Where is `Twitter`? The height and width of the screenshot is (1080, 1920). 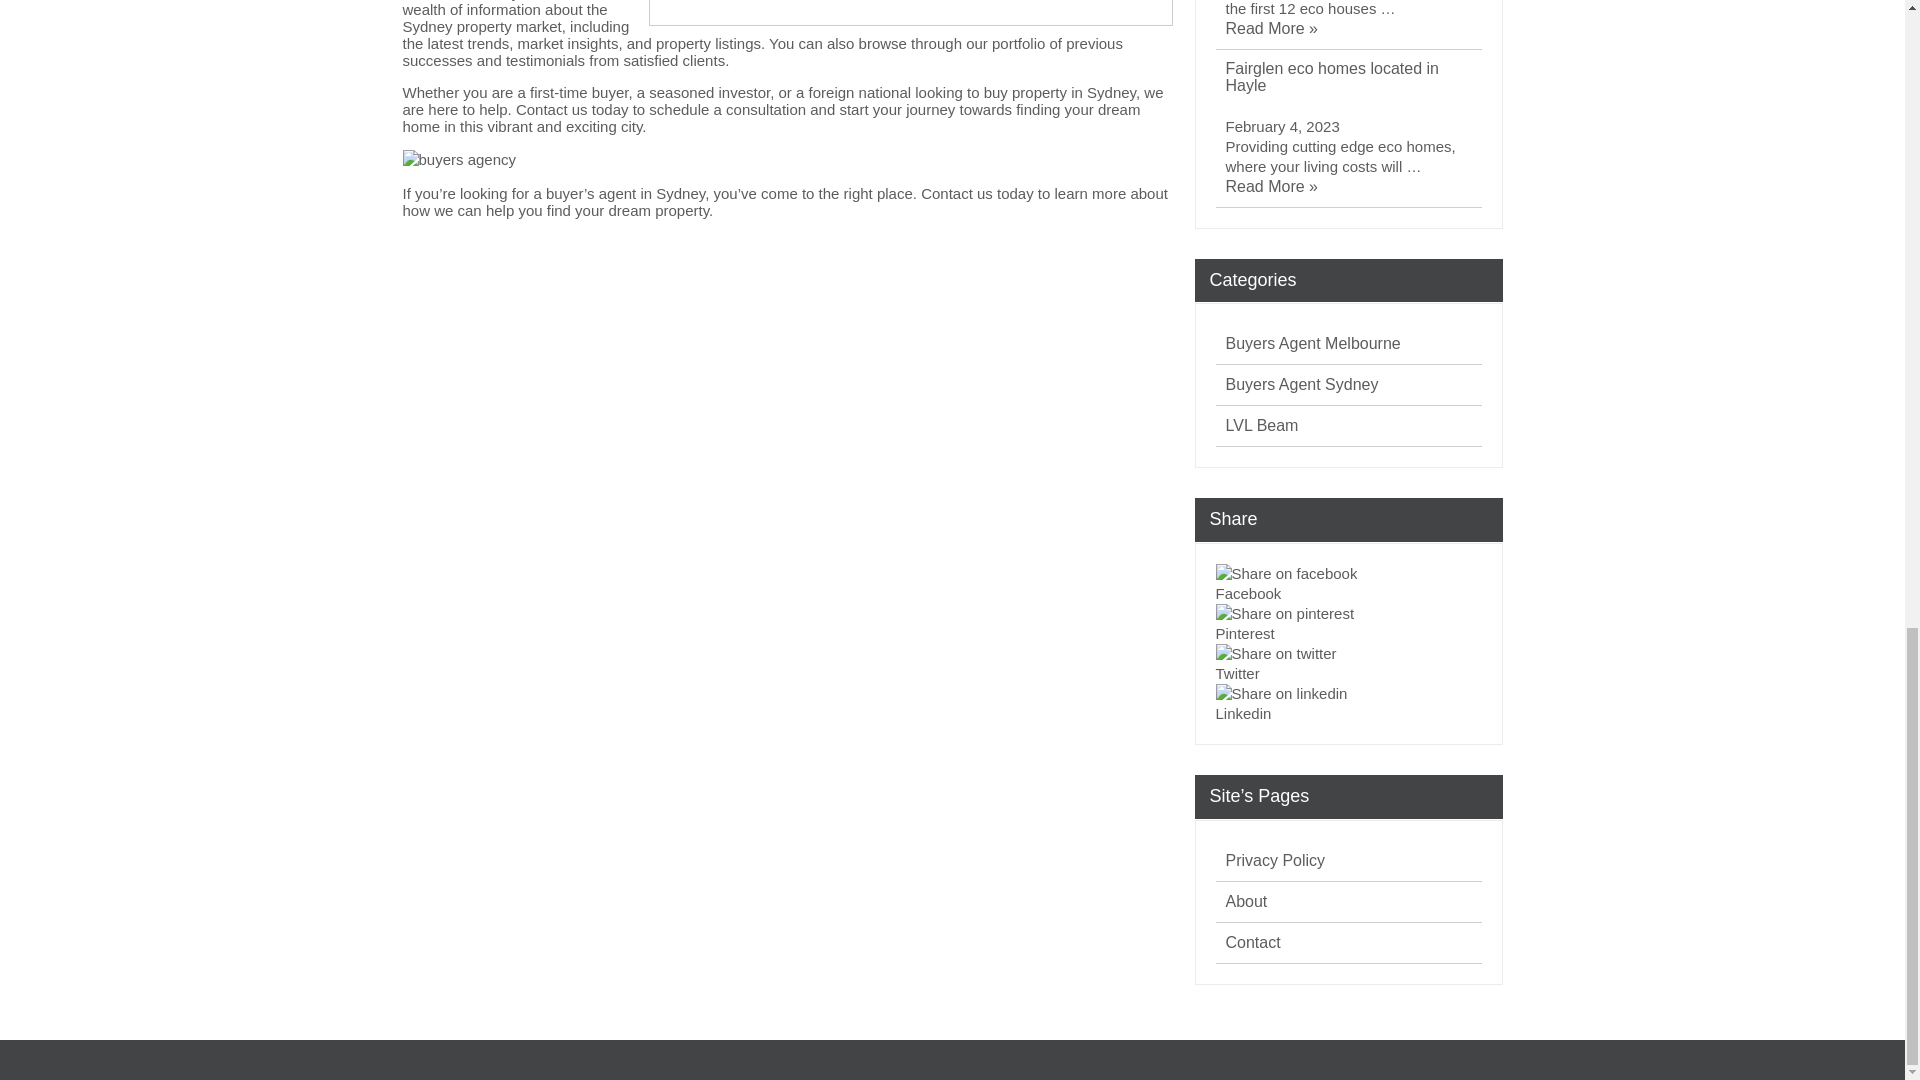
Twitter is located at coordinates (1348, 674).